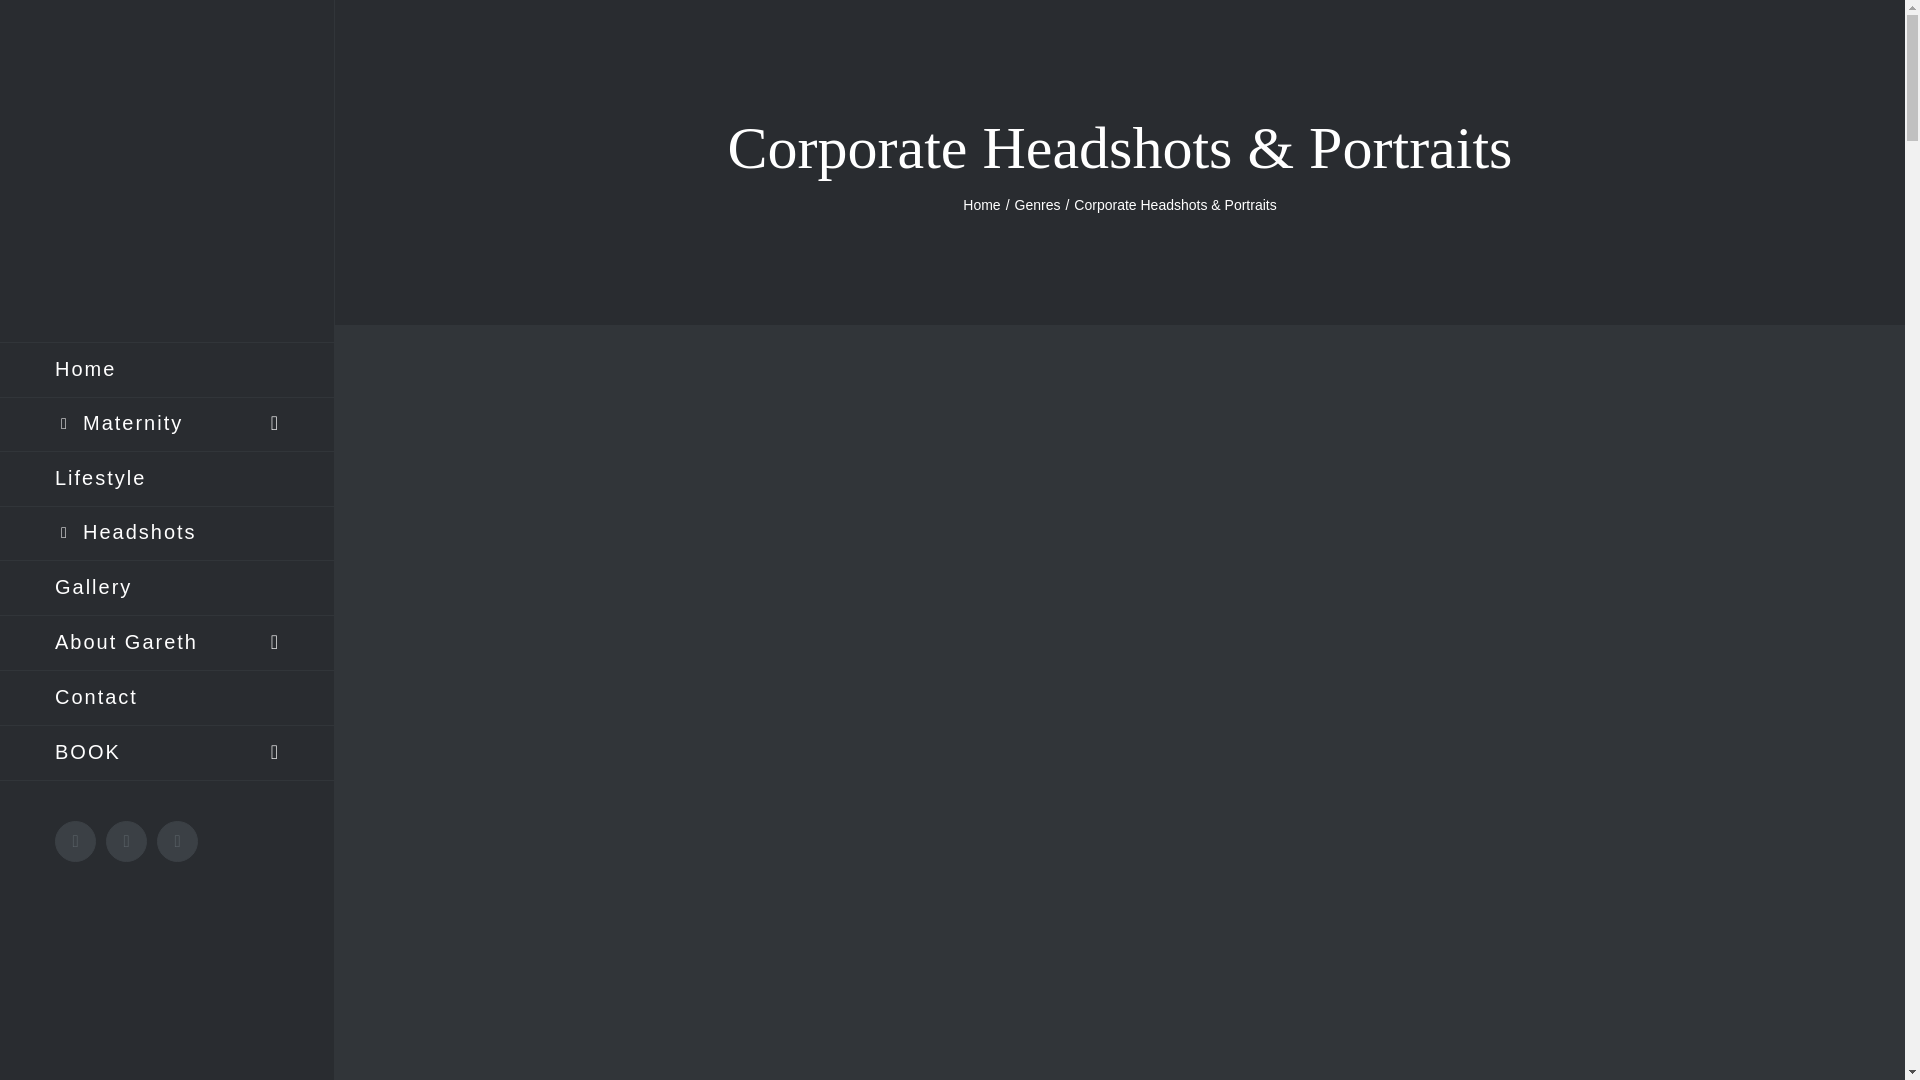 The image size is (1920, 1080). Describe the element at coordinates (982, 204) in the screenshot. I see `Home` at that location.